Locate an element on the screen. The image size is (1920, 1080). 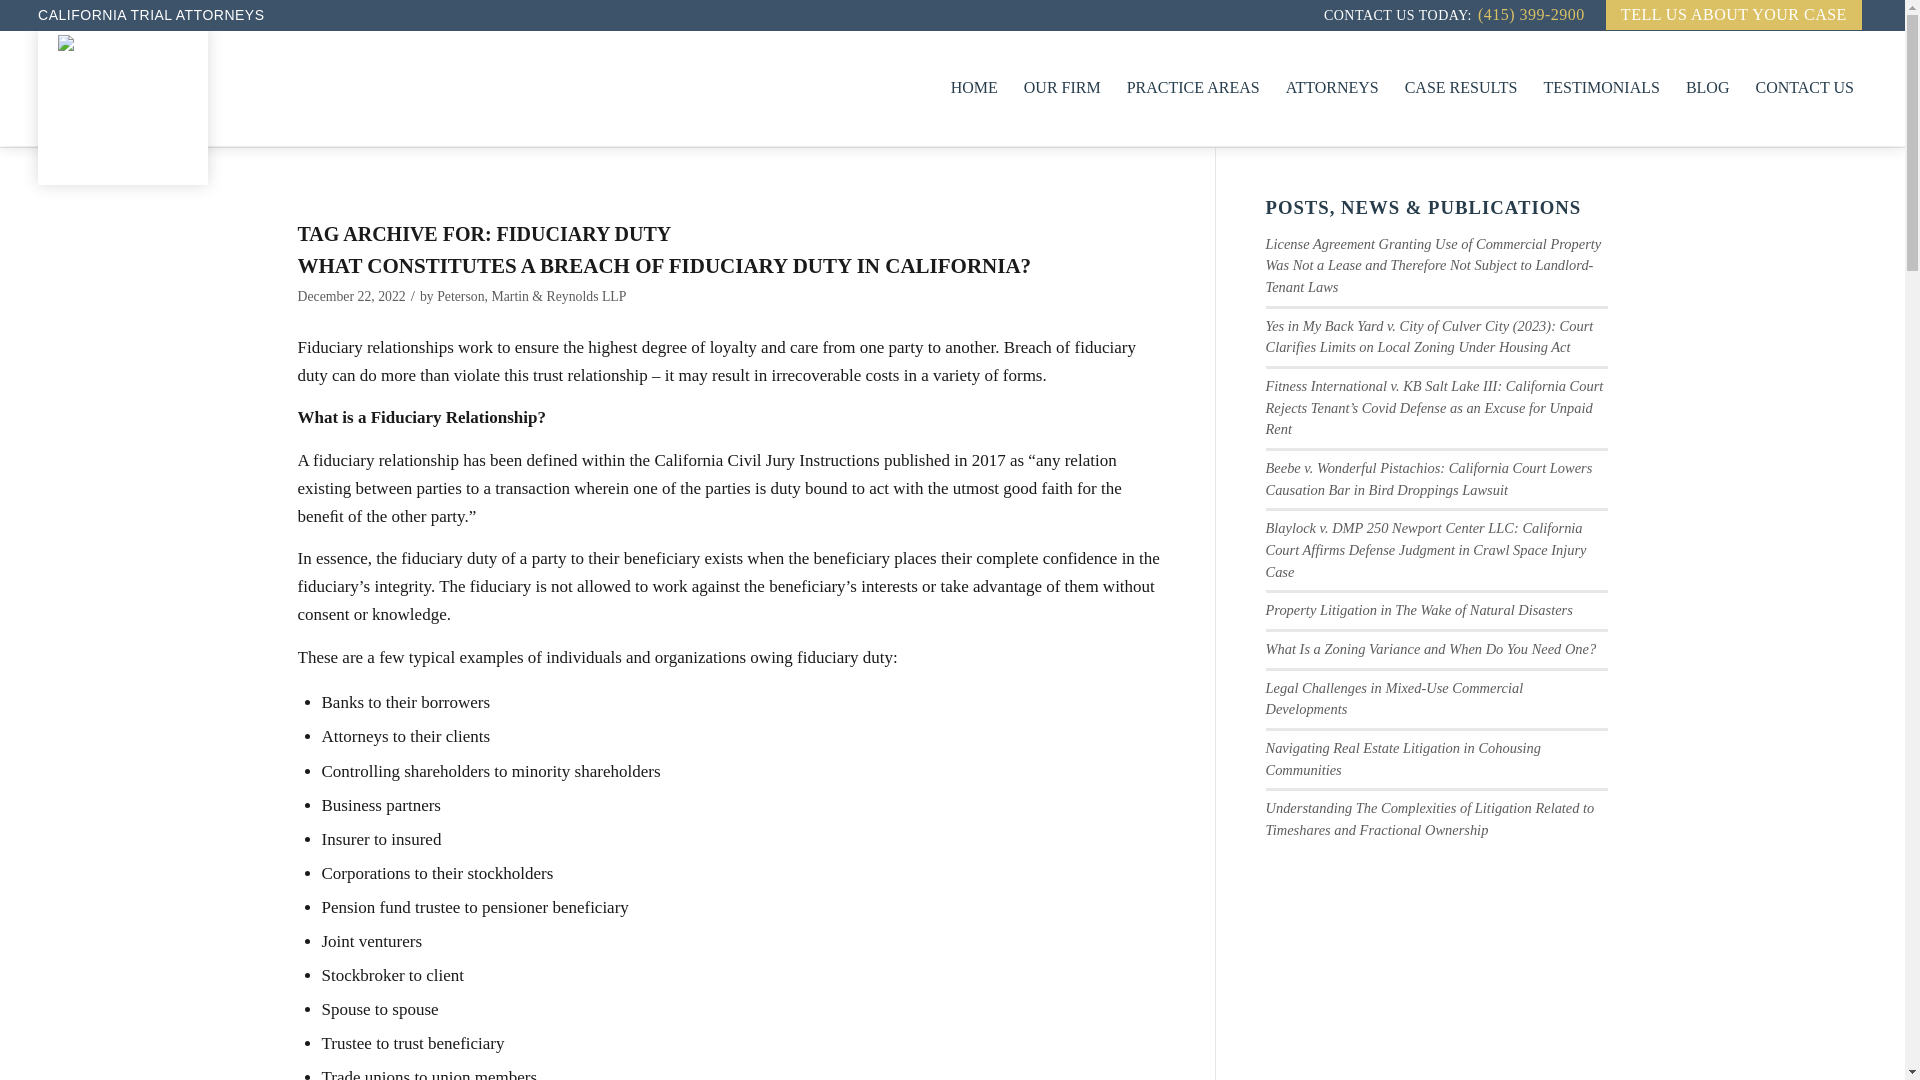
WHAT CONSTITUTES A BREACH OF FIDUCIARY DUTY IN CALIFORNIA? is located at coordinates (664, 265).